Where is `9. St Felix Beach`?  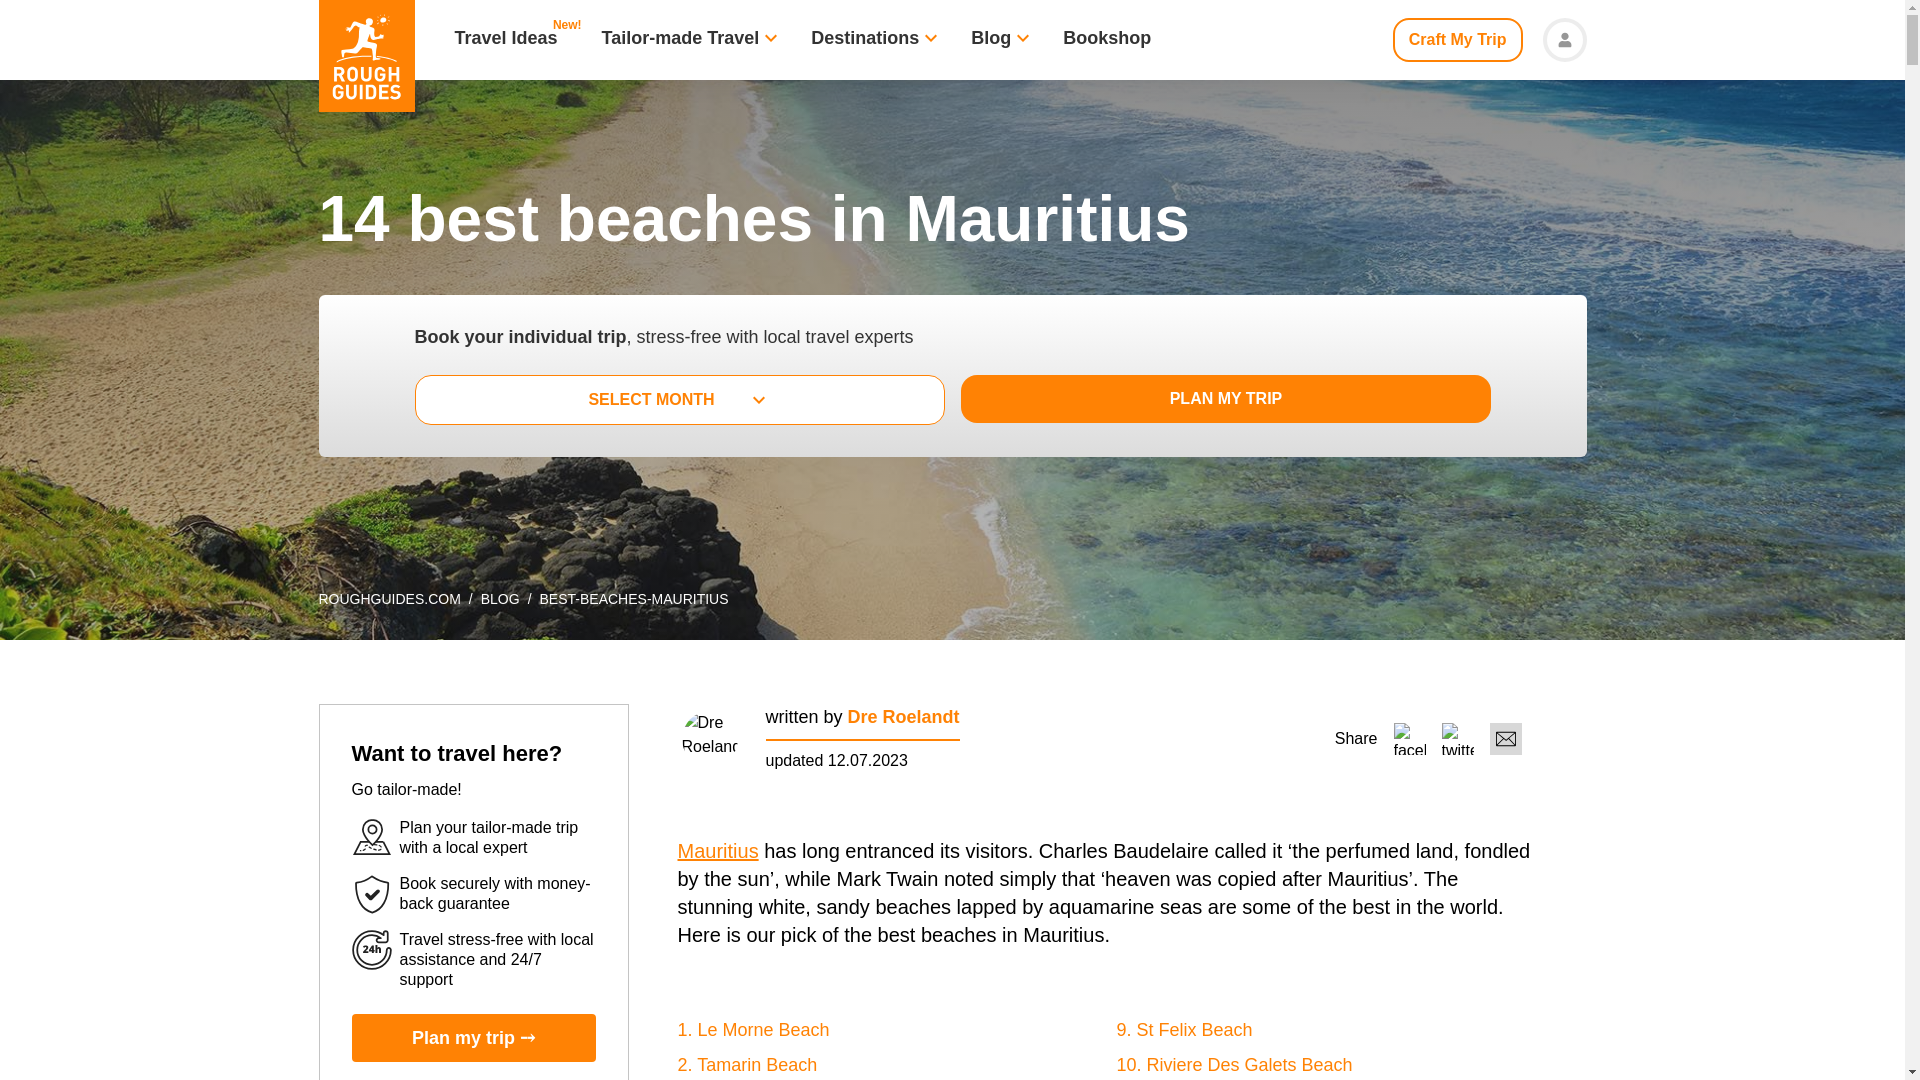
9. St Felix Beach is located at coordinates (1183, 1030).